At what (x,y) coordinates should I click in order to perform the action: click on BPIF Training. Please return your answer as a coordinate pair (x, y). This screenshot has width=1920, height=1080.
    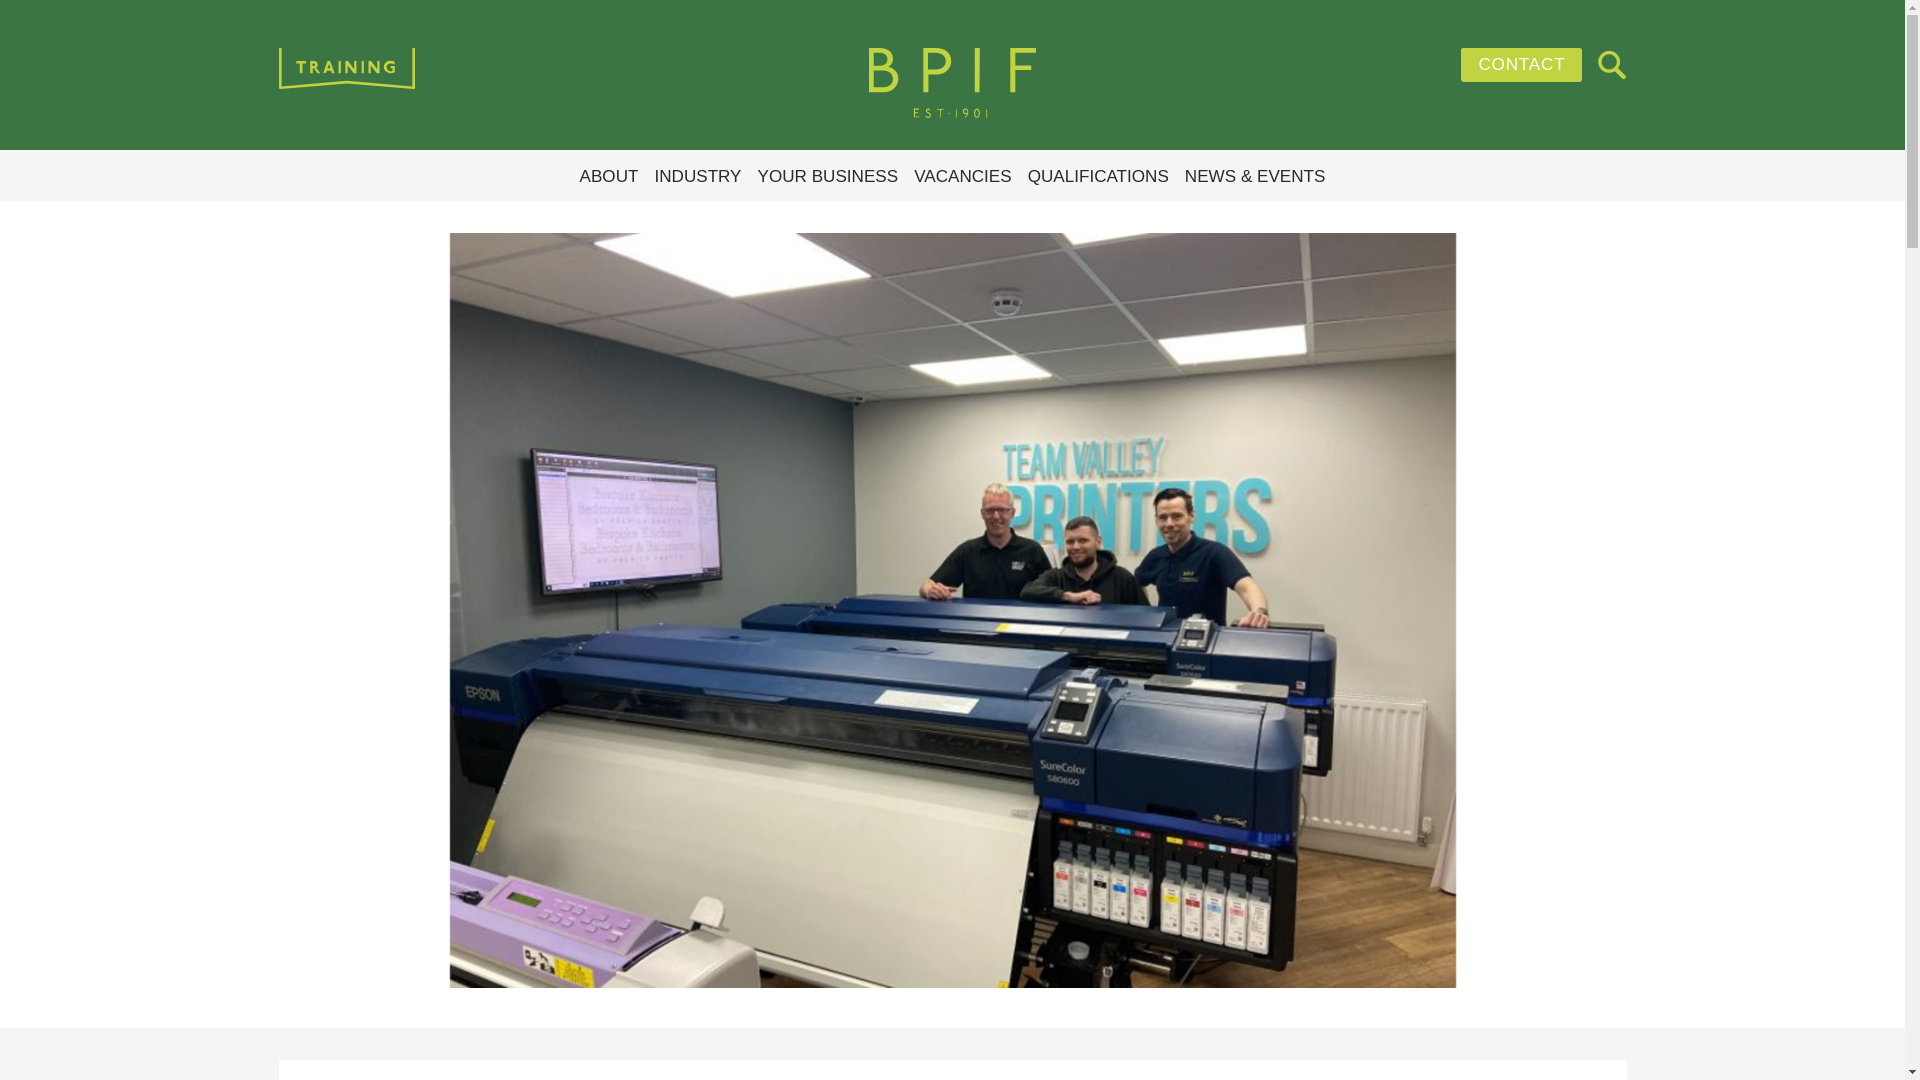
    Looking at the image, I should click on (951, 83).